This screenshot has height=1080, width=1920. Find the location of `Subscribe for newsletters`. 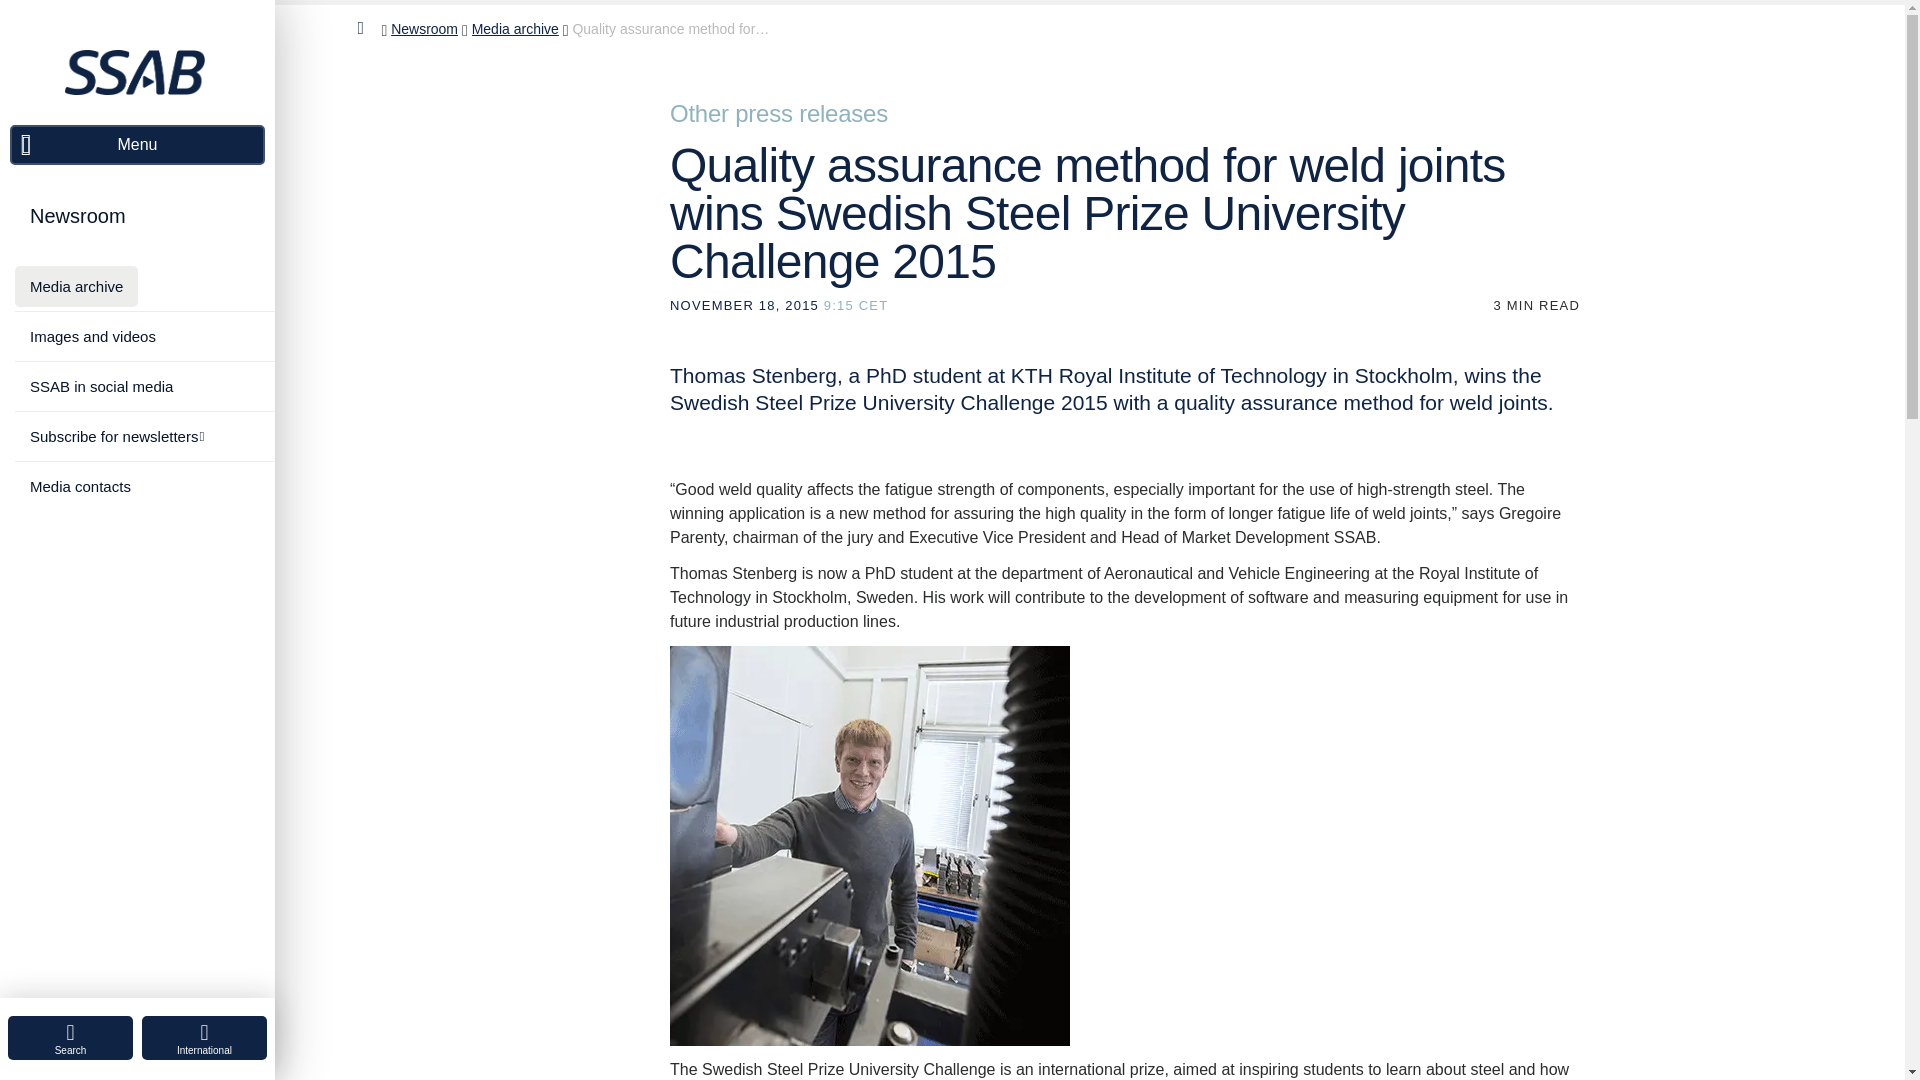

Subscribe for newsletters is located at coordinates (116, 436).